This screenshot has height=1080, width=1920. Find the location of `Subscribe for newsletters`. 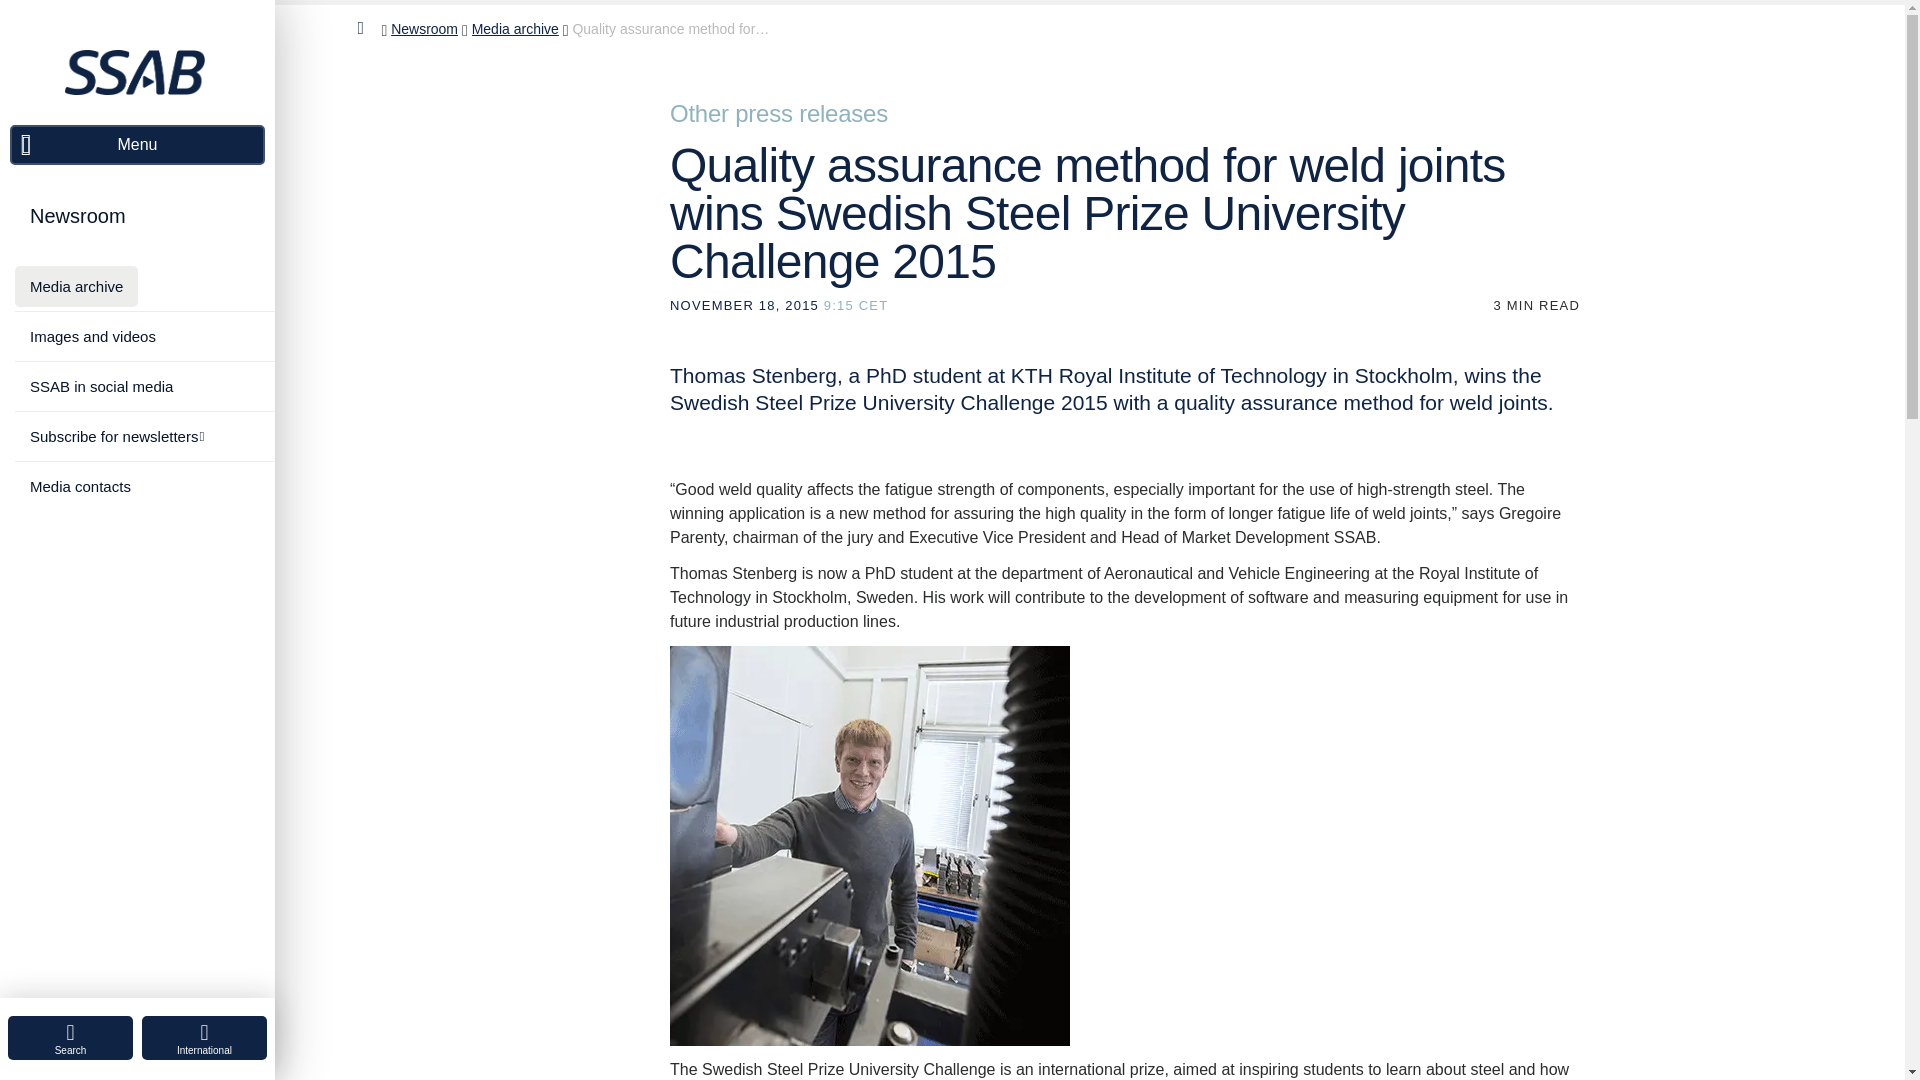

Subscribe for newsletters is located at coordinates (116, 436).